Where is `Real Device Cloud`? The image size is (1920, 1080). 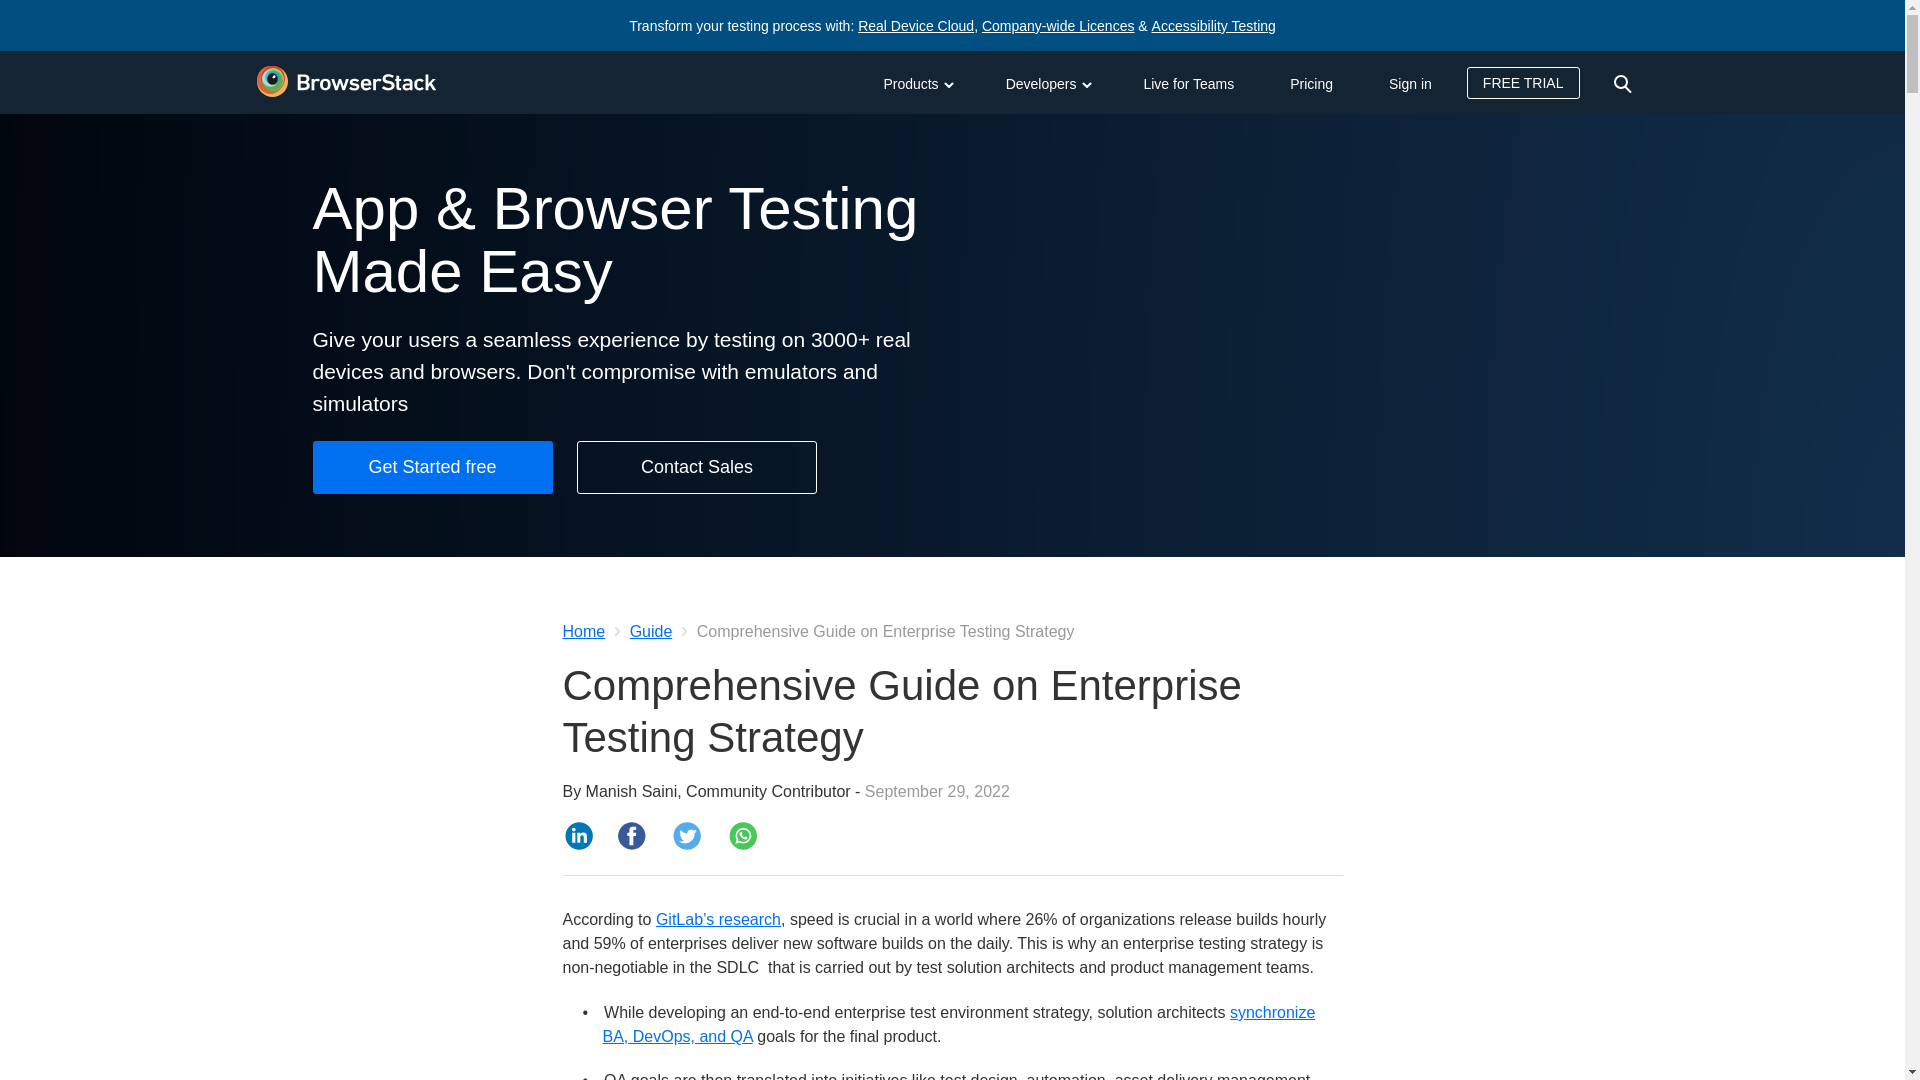
Real Device Cloud is located at coordinates (916, 26).